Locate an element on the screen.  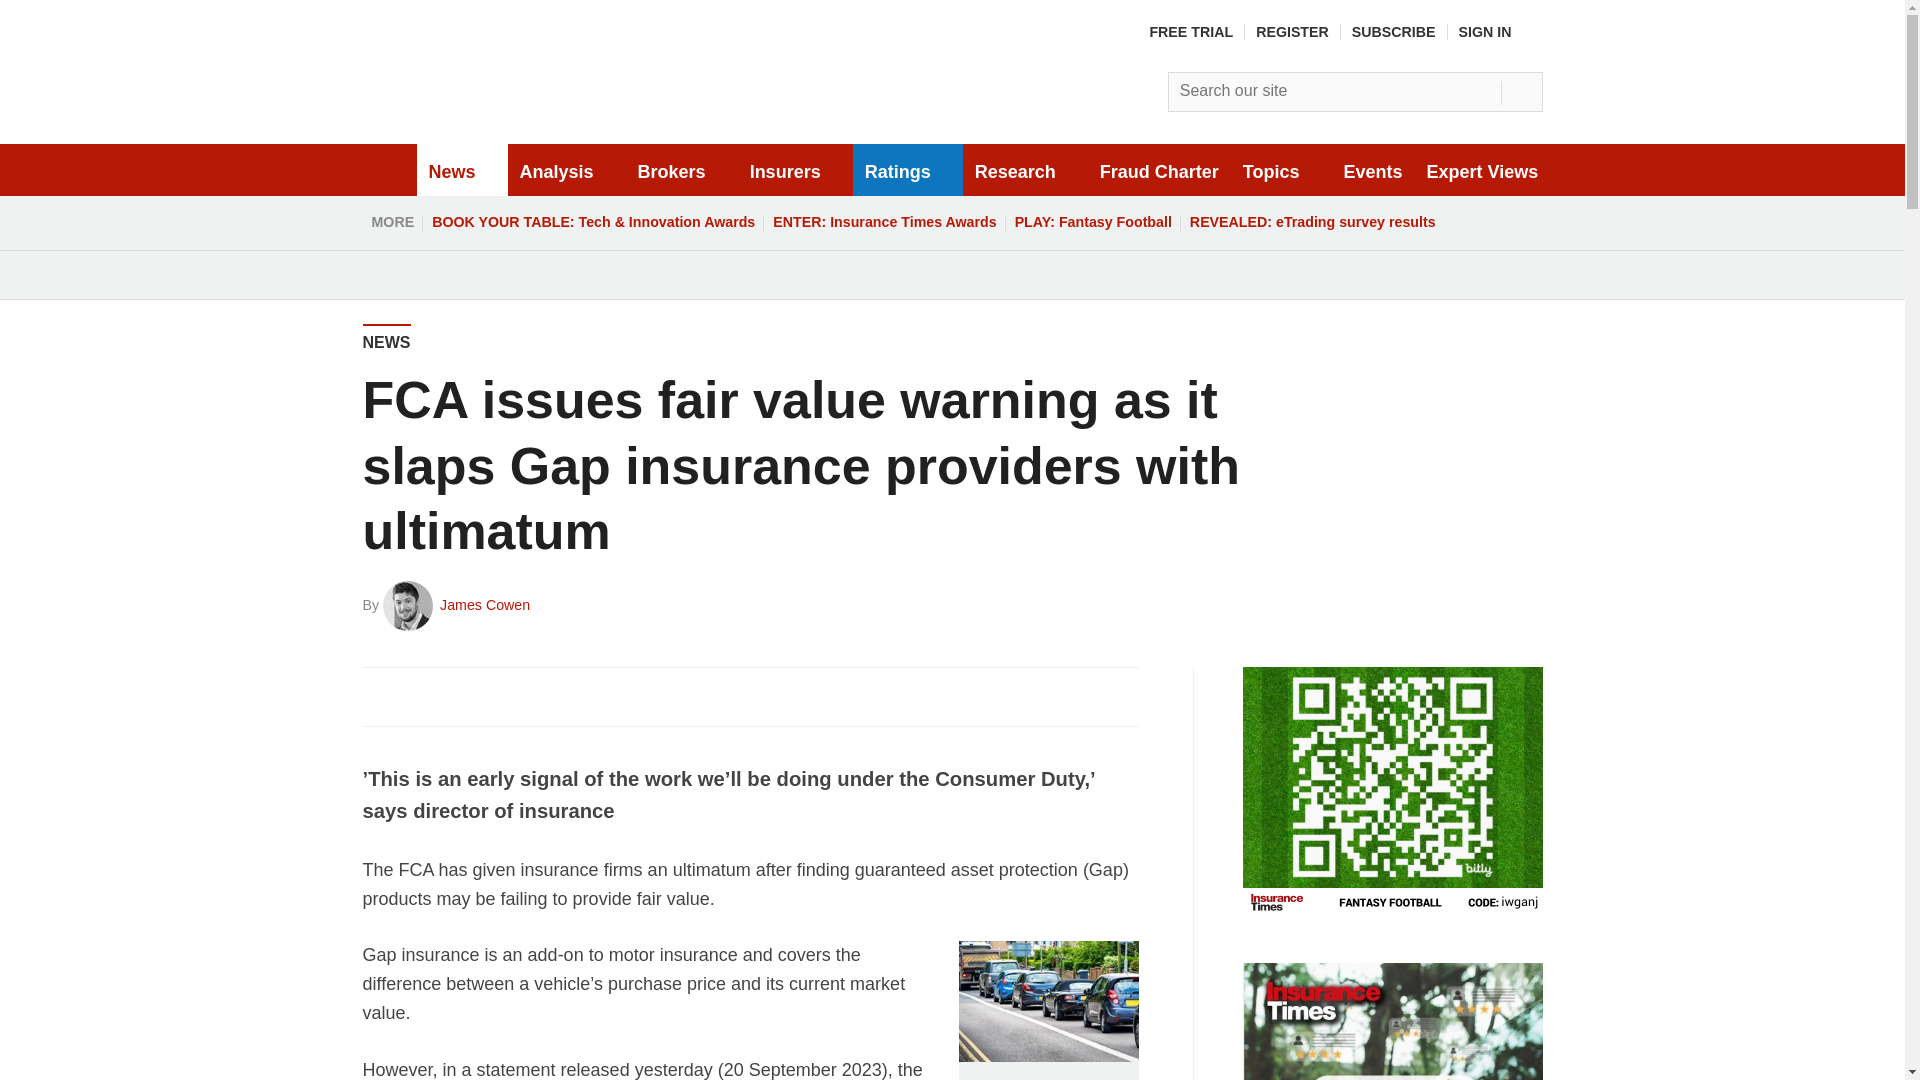
Share this on Twitter is located at coordinates (423, 696).